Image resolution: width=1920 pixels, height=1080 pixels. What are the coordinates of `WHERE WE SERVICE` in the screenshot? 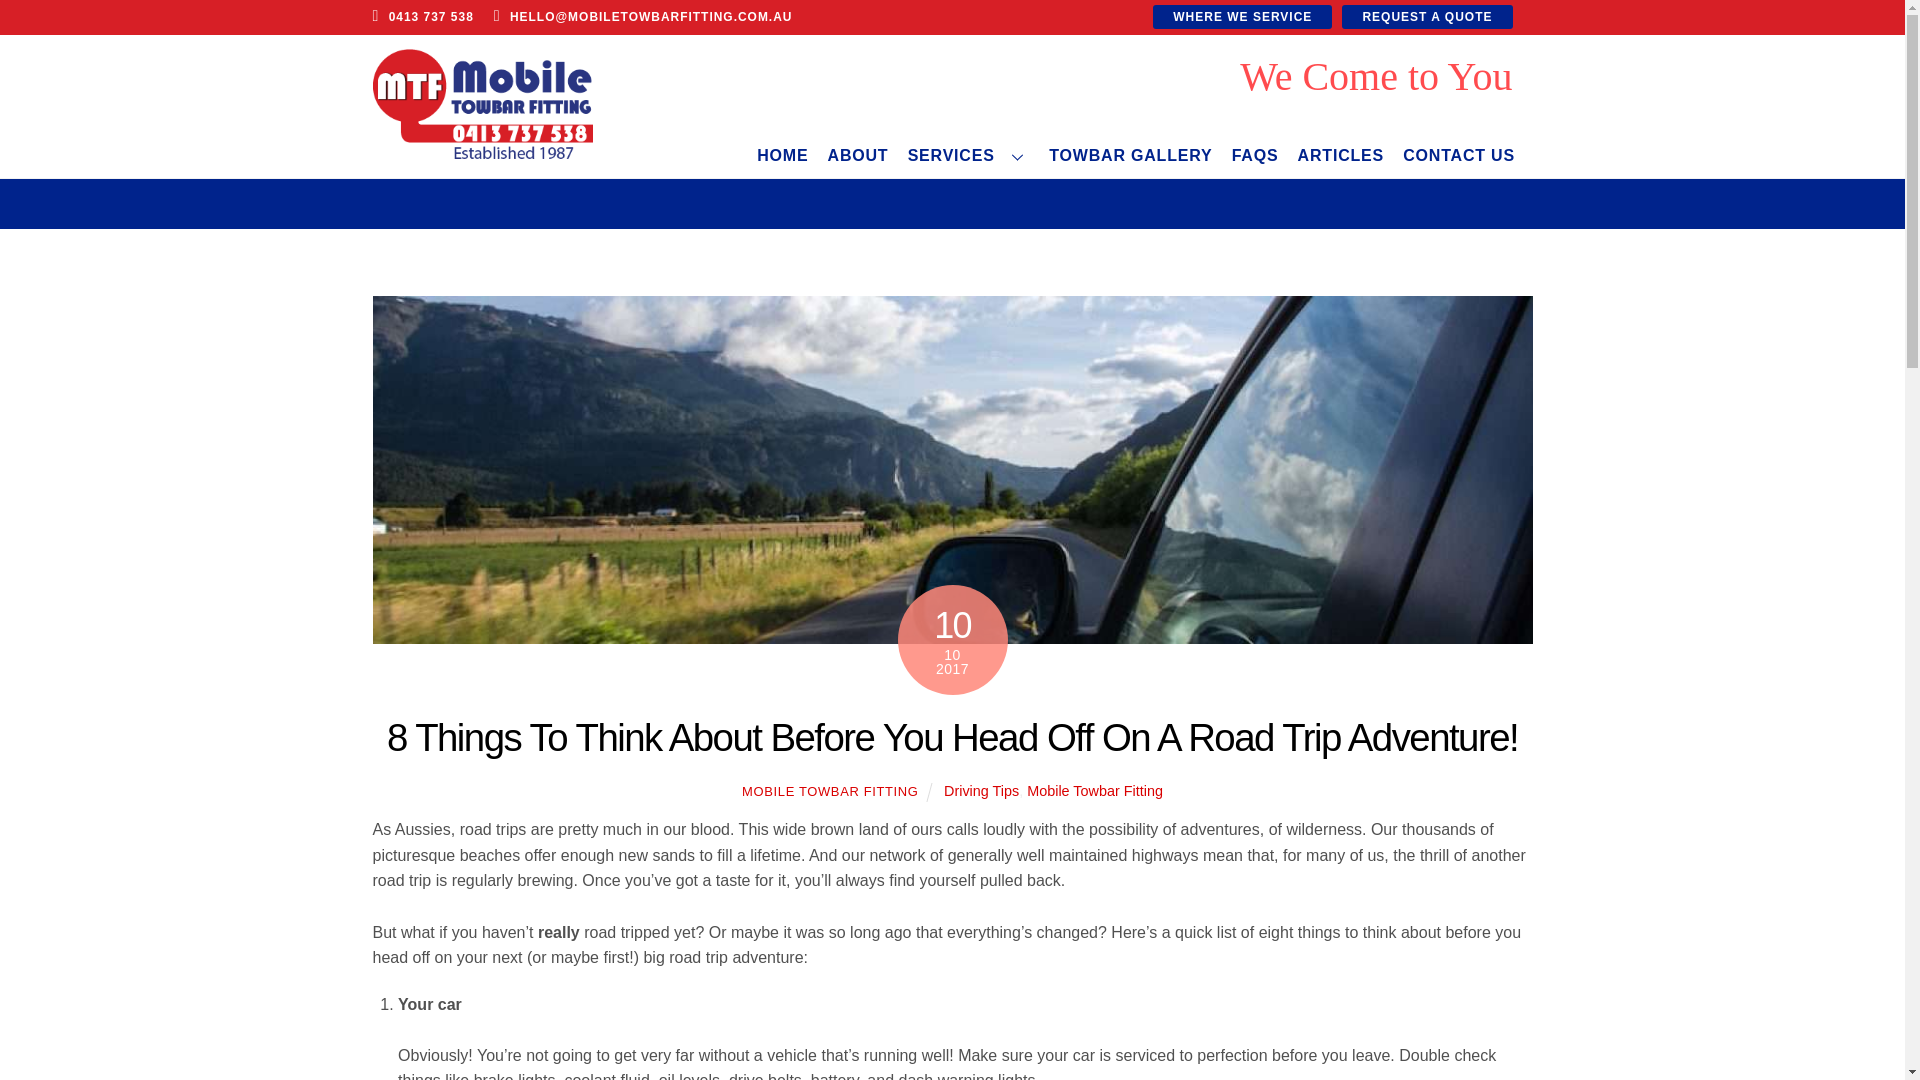 It's located at (1062, 106).